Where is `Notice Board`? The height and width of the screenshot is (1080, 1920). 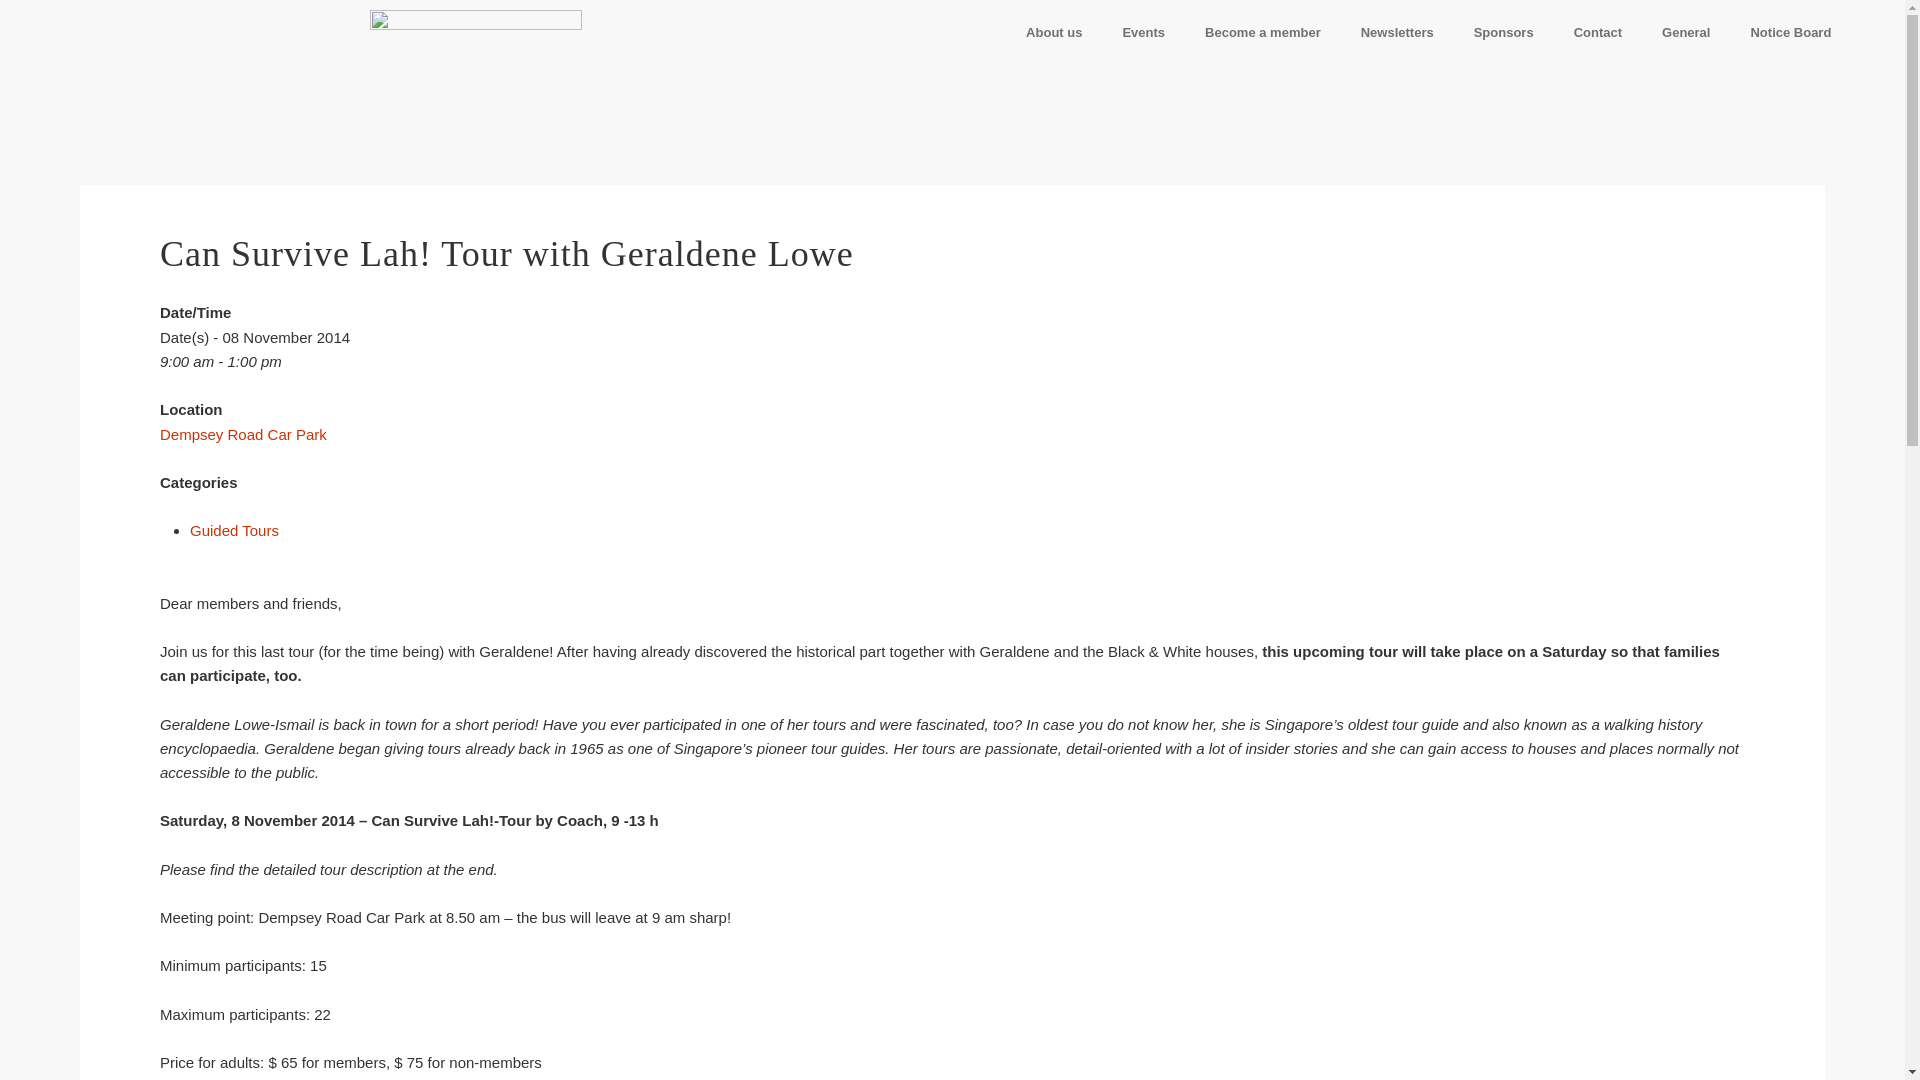 Notice Board is located at coordinates (1790, 32).